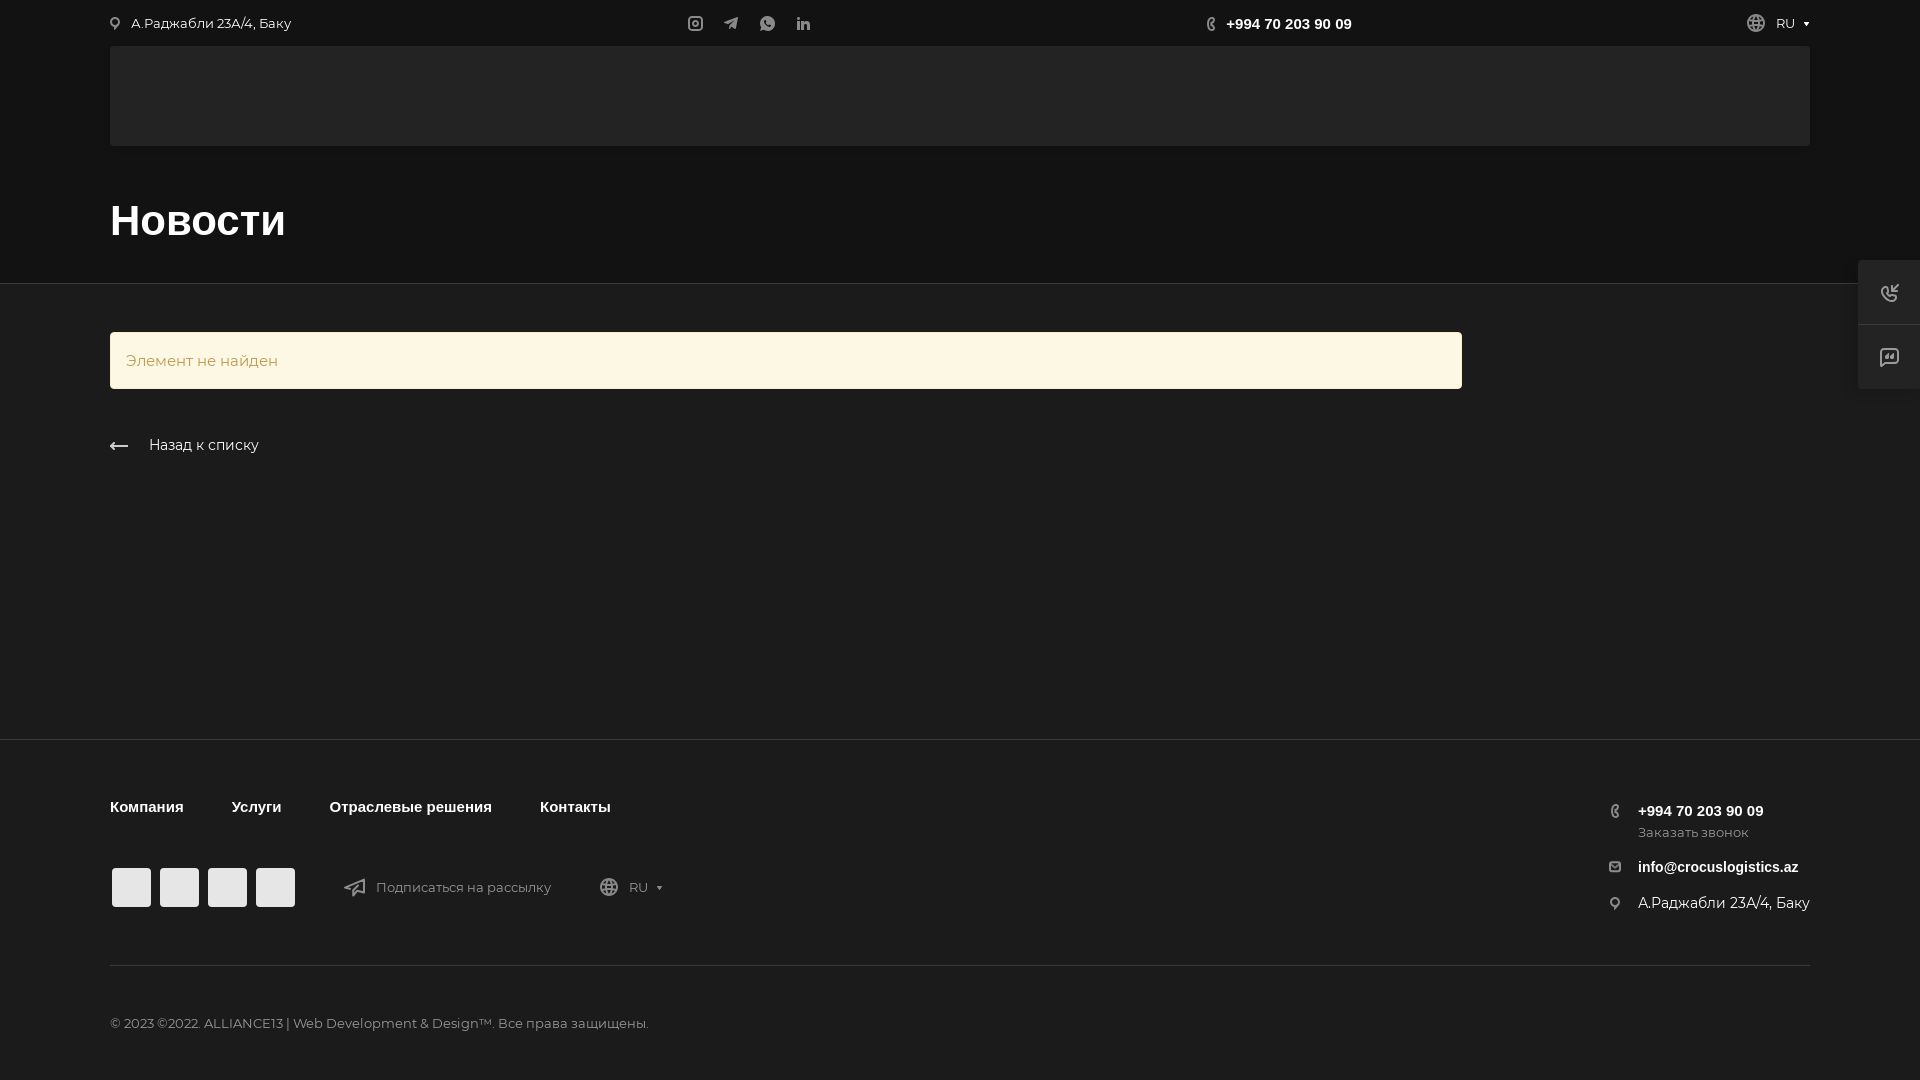  I want to click on Whats App, so click(227, 888).